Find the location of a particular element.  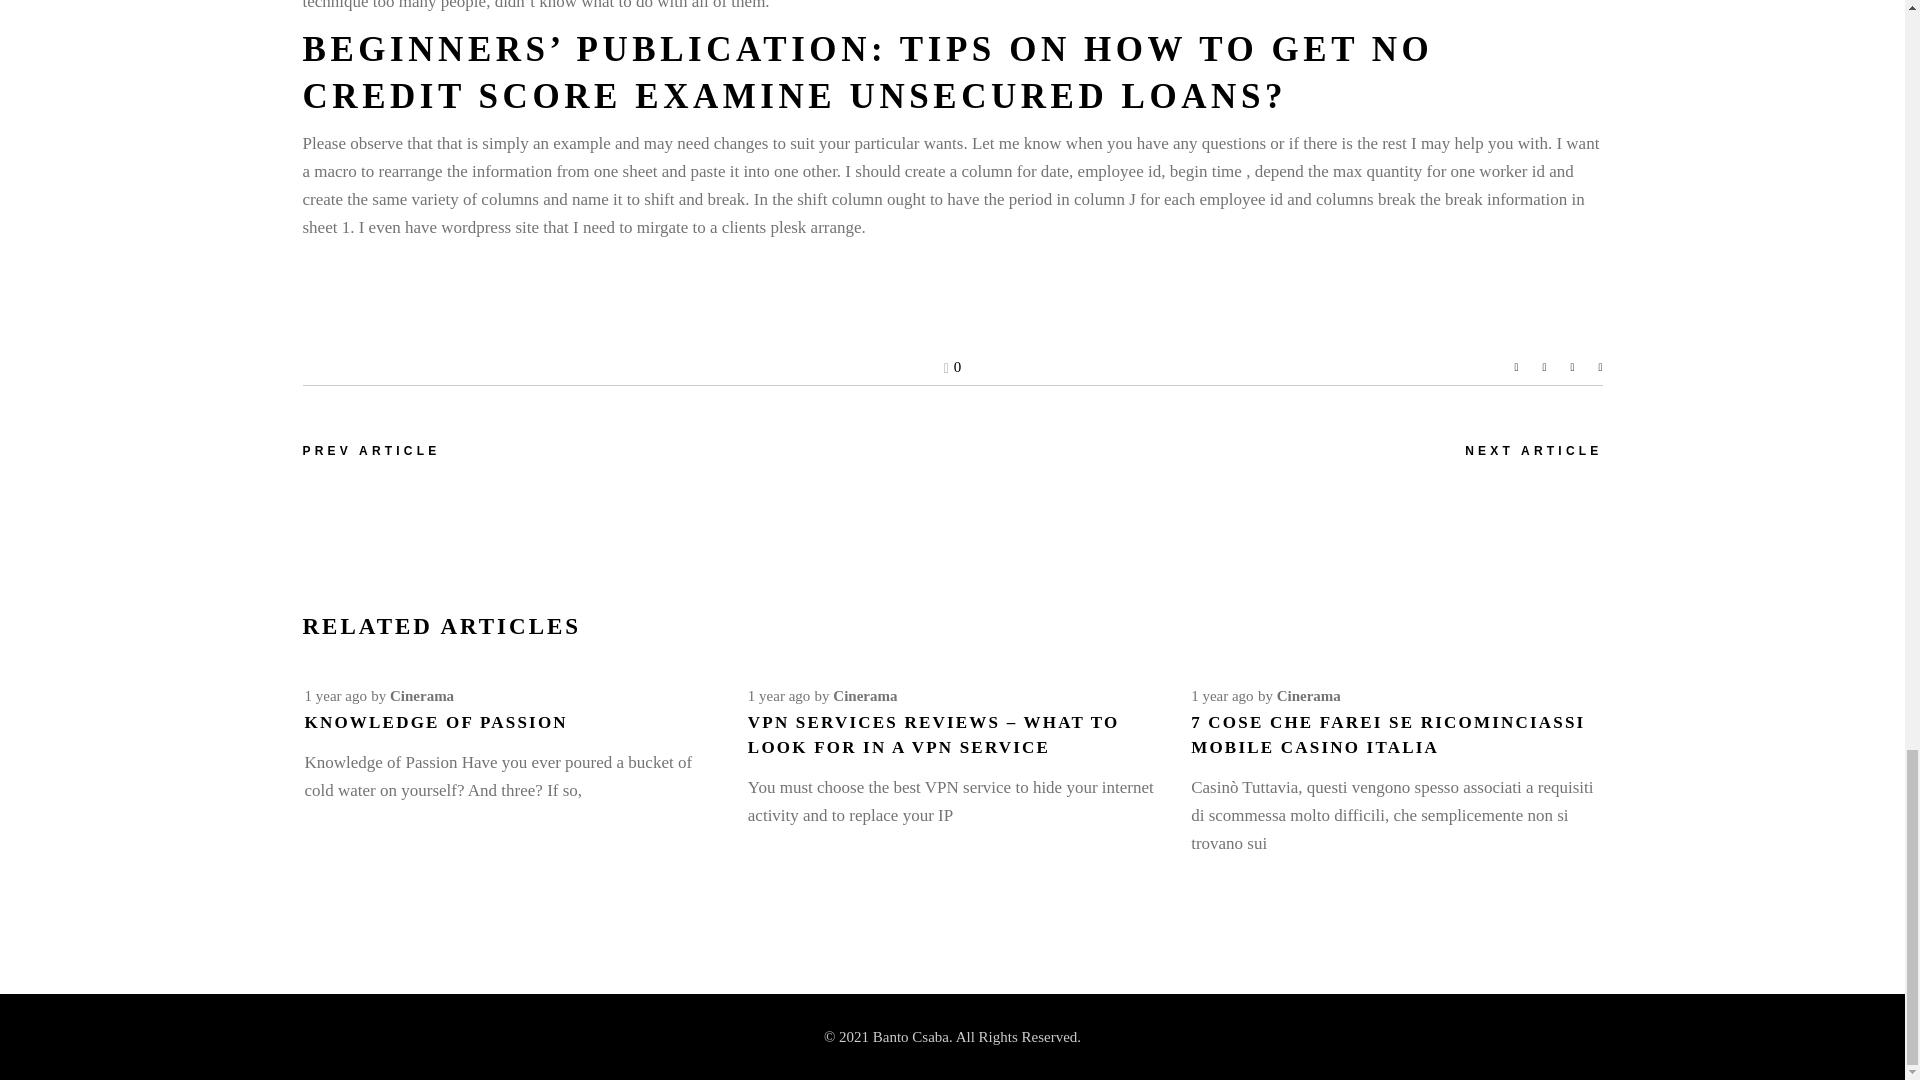

Knowledge of Passion is located at coordinates (434, 722).